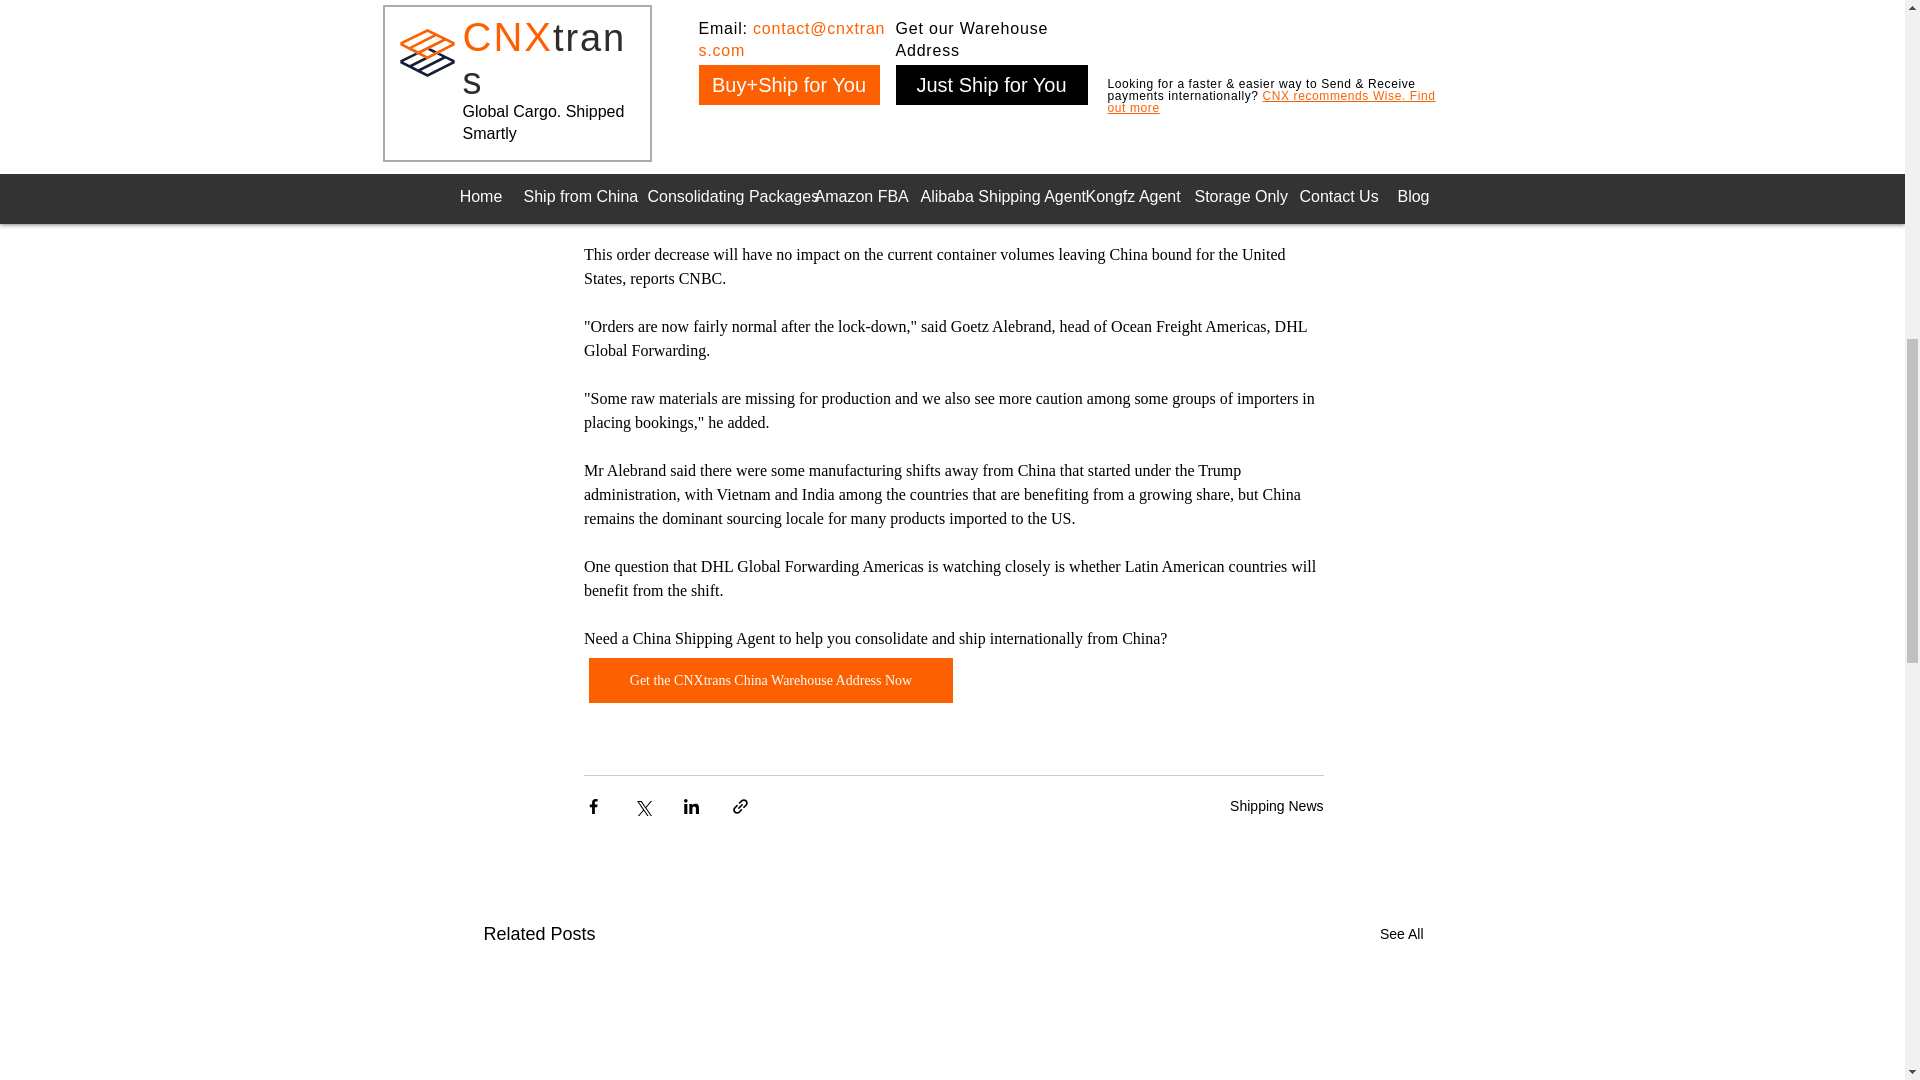 Image resolution: width=1920 pixels, height=1080 pixels. Describe the element at coordinates (1276, 806) in the screenshot. I see `Shipping News` at that location.